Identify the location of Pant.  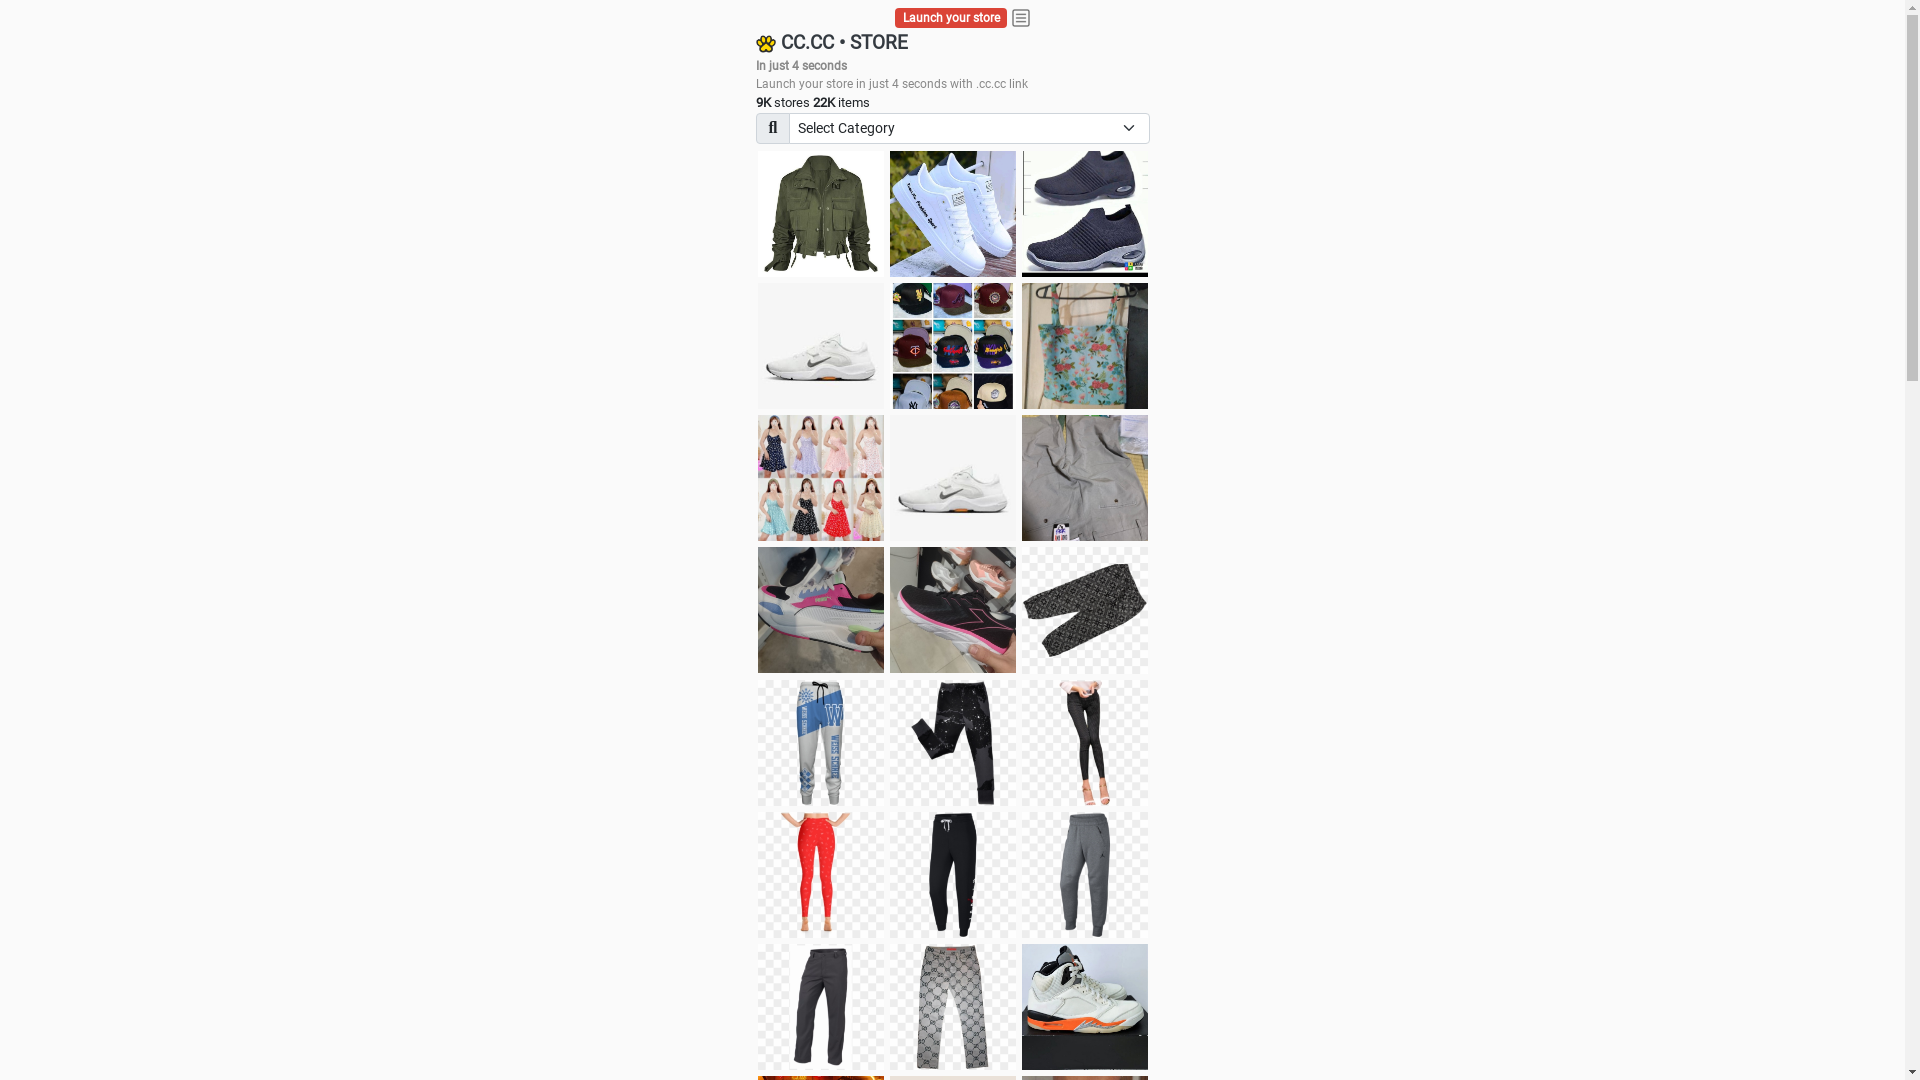
(953, 743).